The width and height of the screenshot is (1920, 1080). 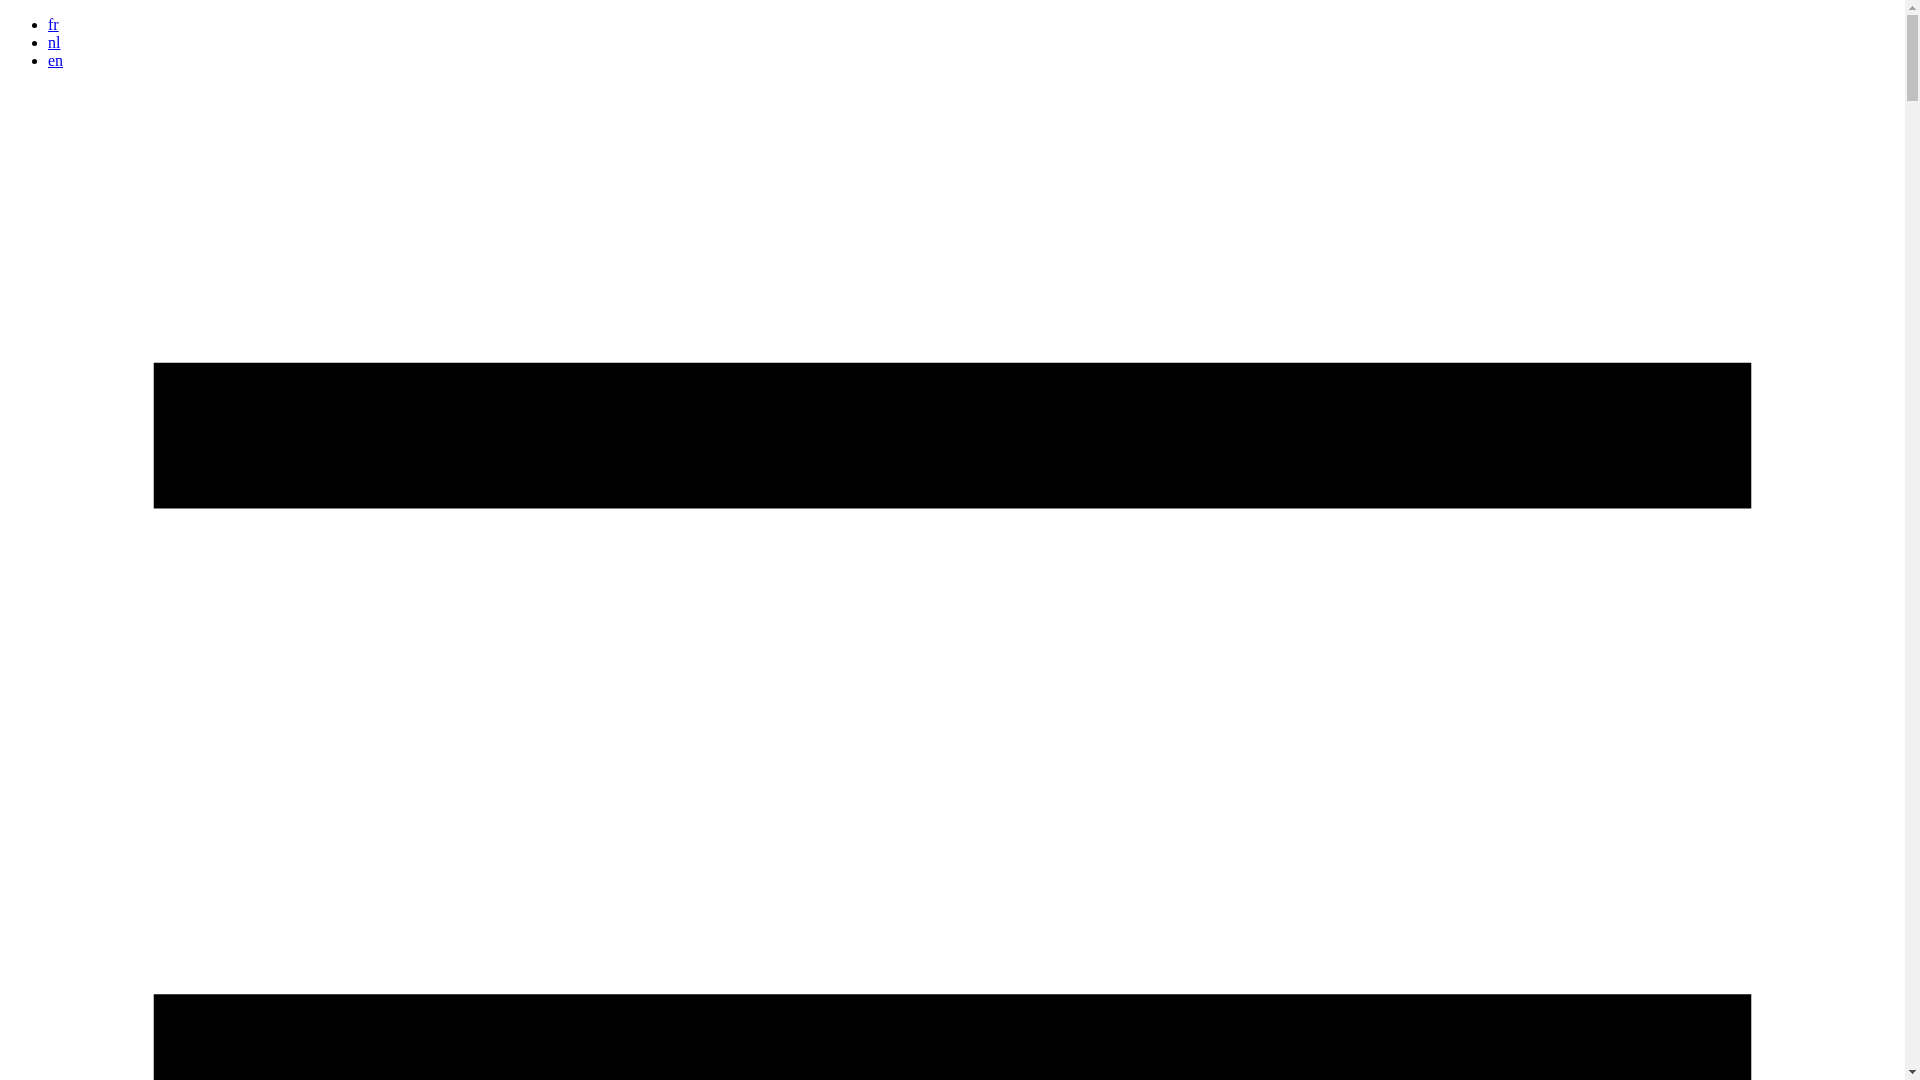 What do you see at coordinates (54, 42) in the screenshot?
I see `nl` at bounding box center [54, 42].